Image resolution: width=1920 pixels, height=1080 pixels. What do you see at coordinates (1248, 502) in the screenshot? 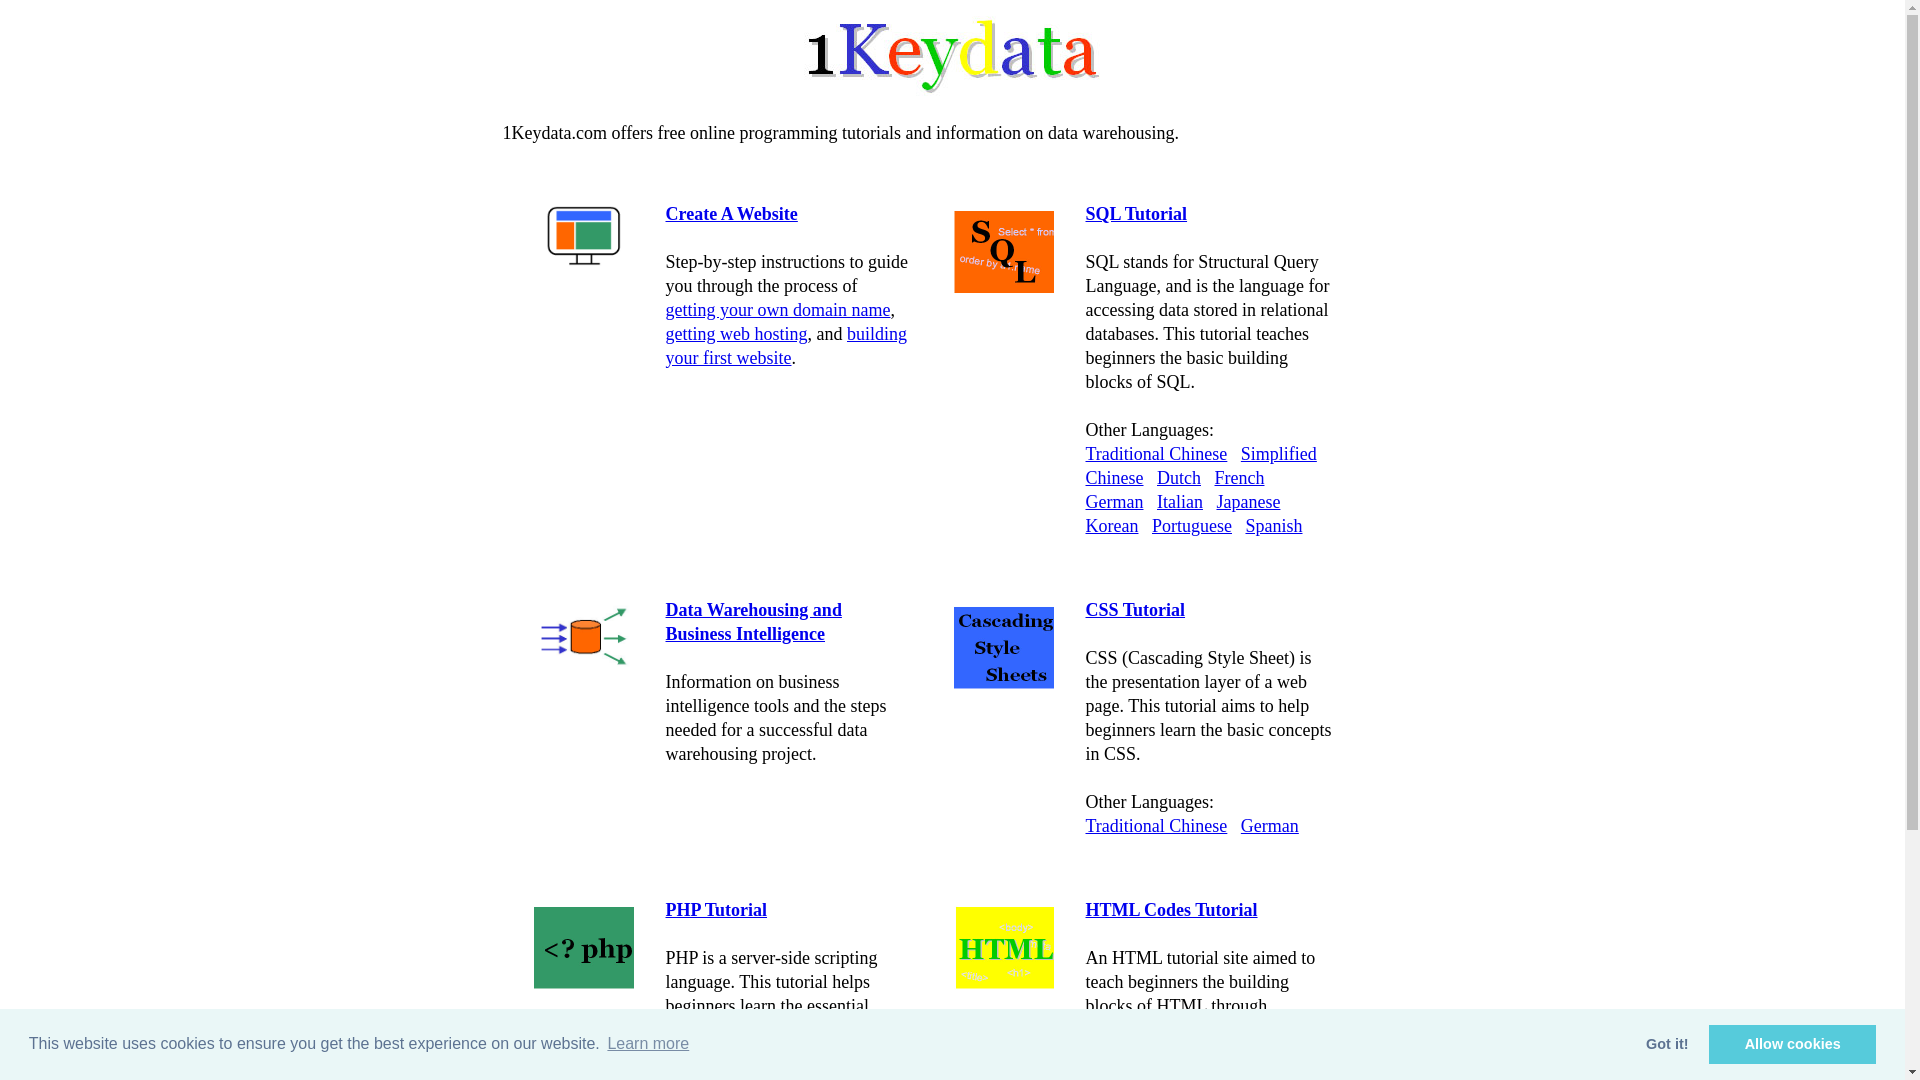
I see `Japanese` at bounding box center [1248, 502].